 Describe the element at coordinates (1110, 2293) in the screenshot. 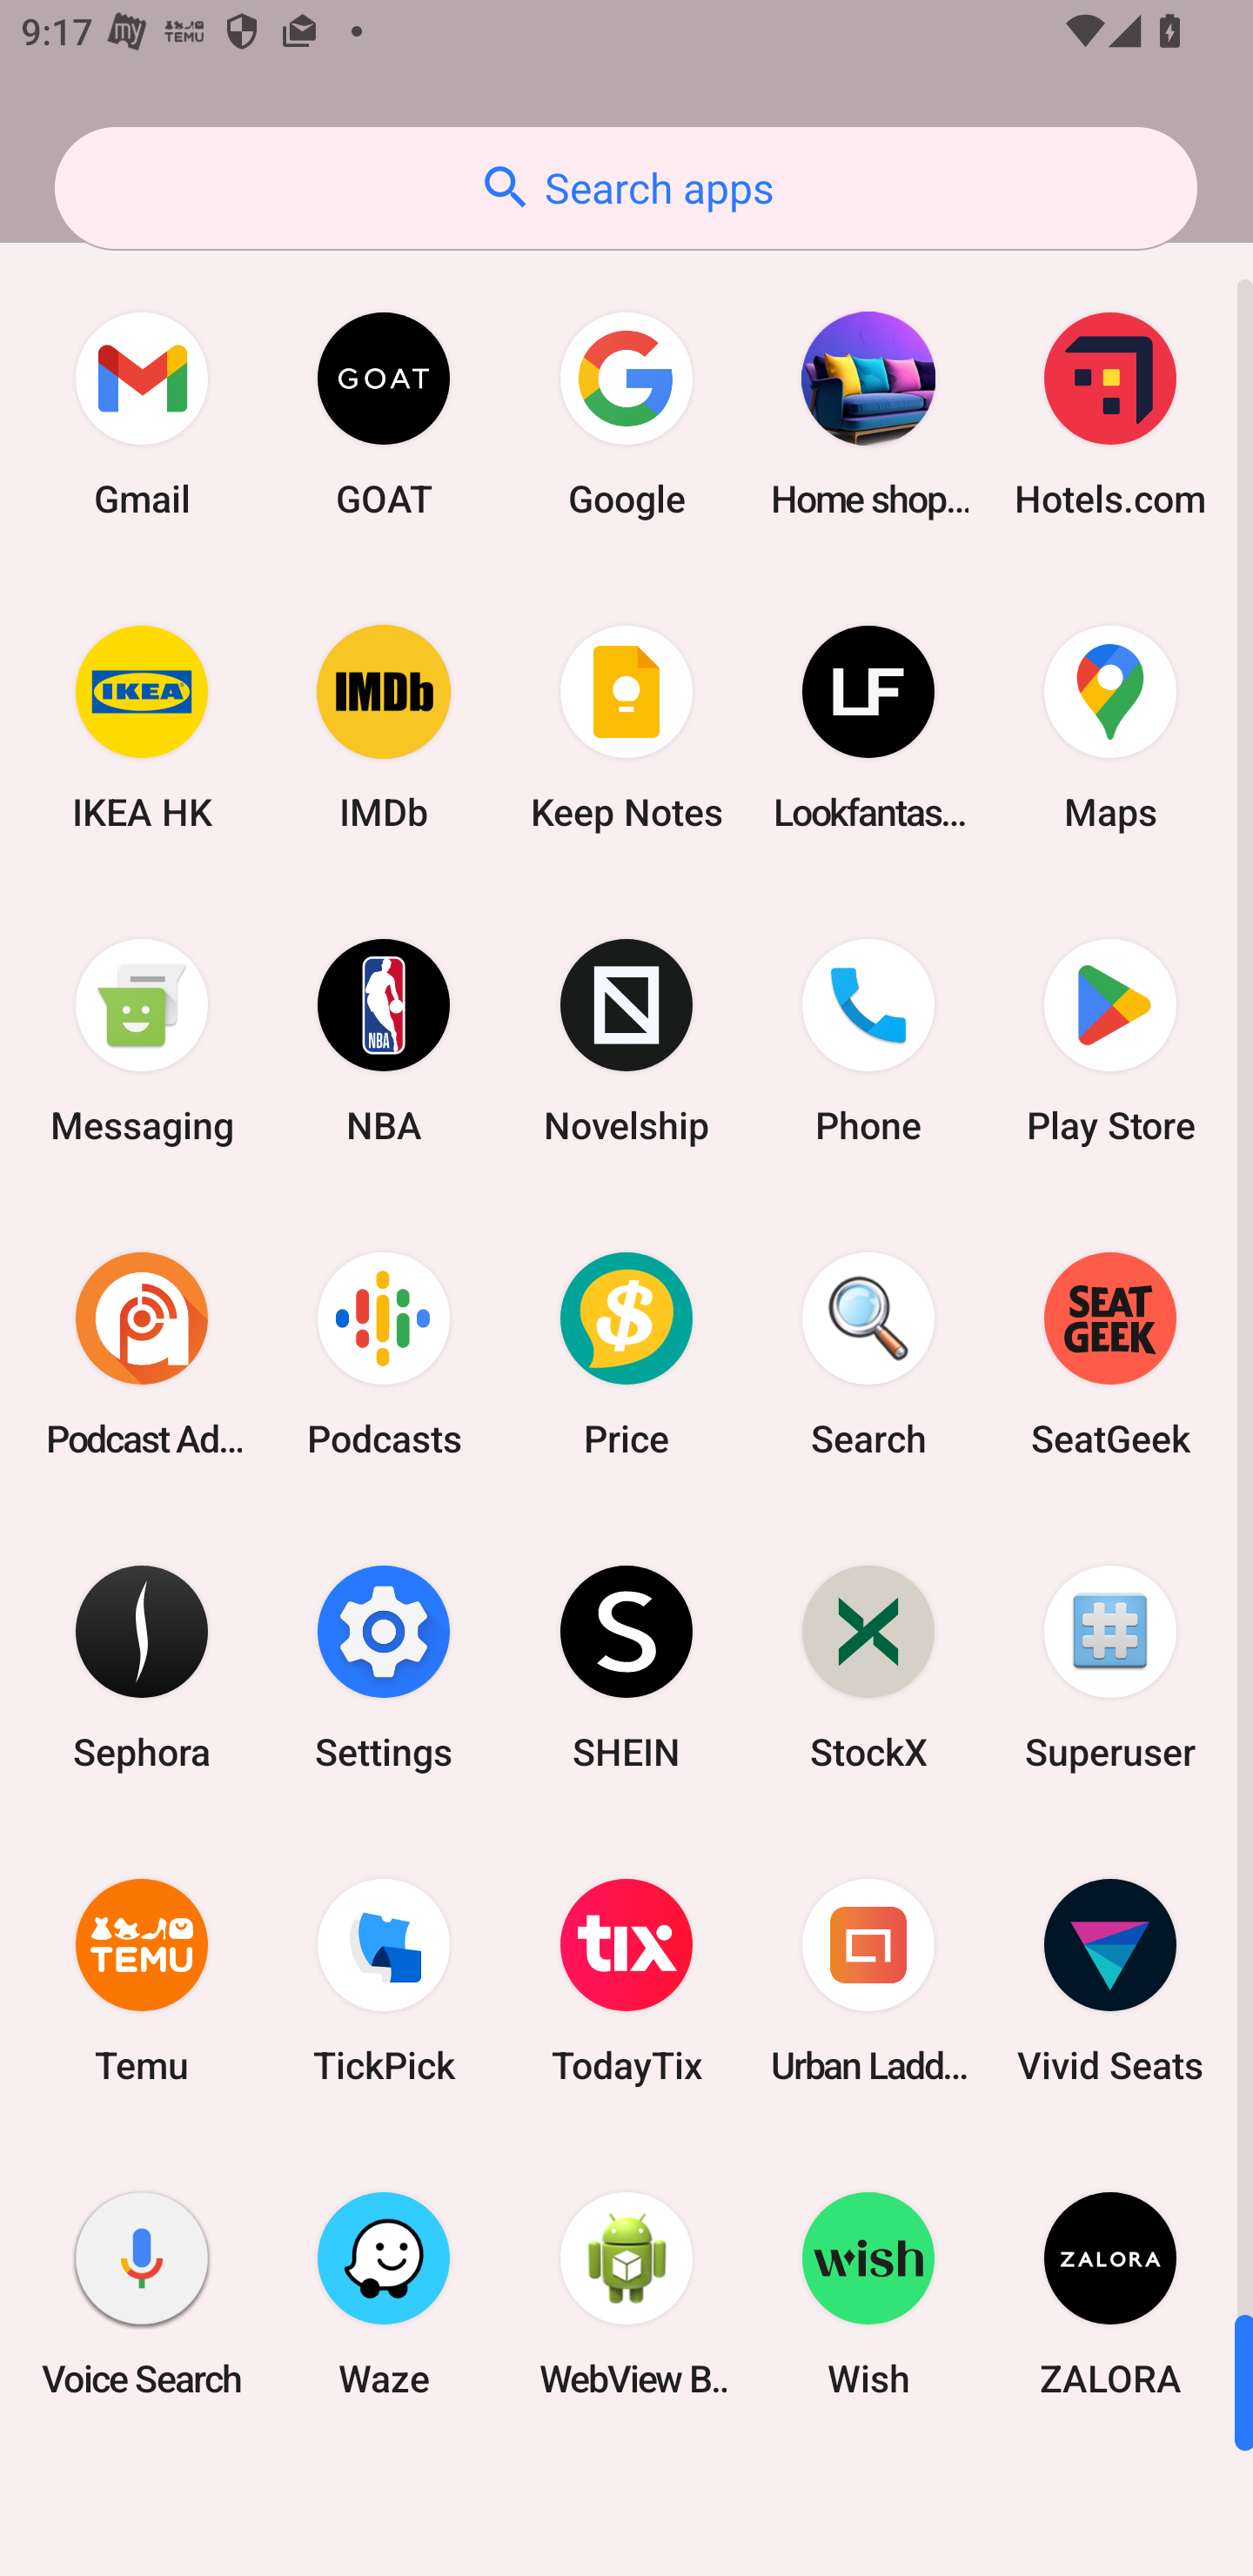

I see `ZALORA` at that location.